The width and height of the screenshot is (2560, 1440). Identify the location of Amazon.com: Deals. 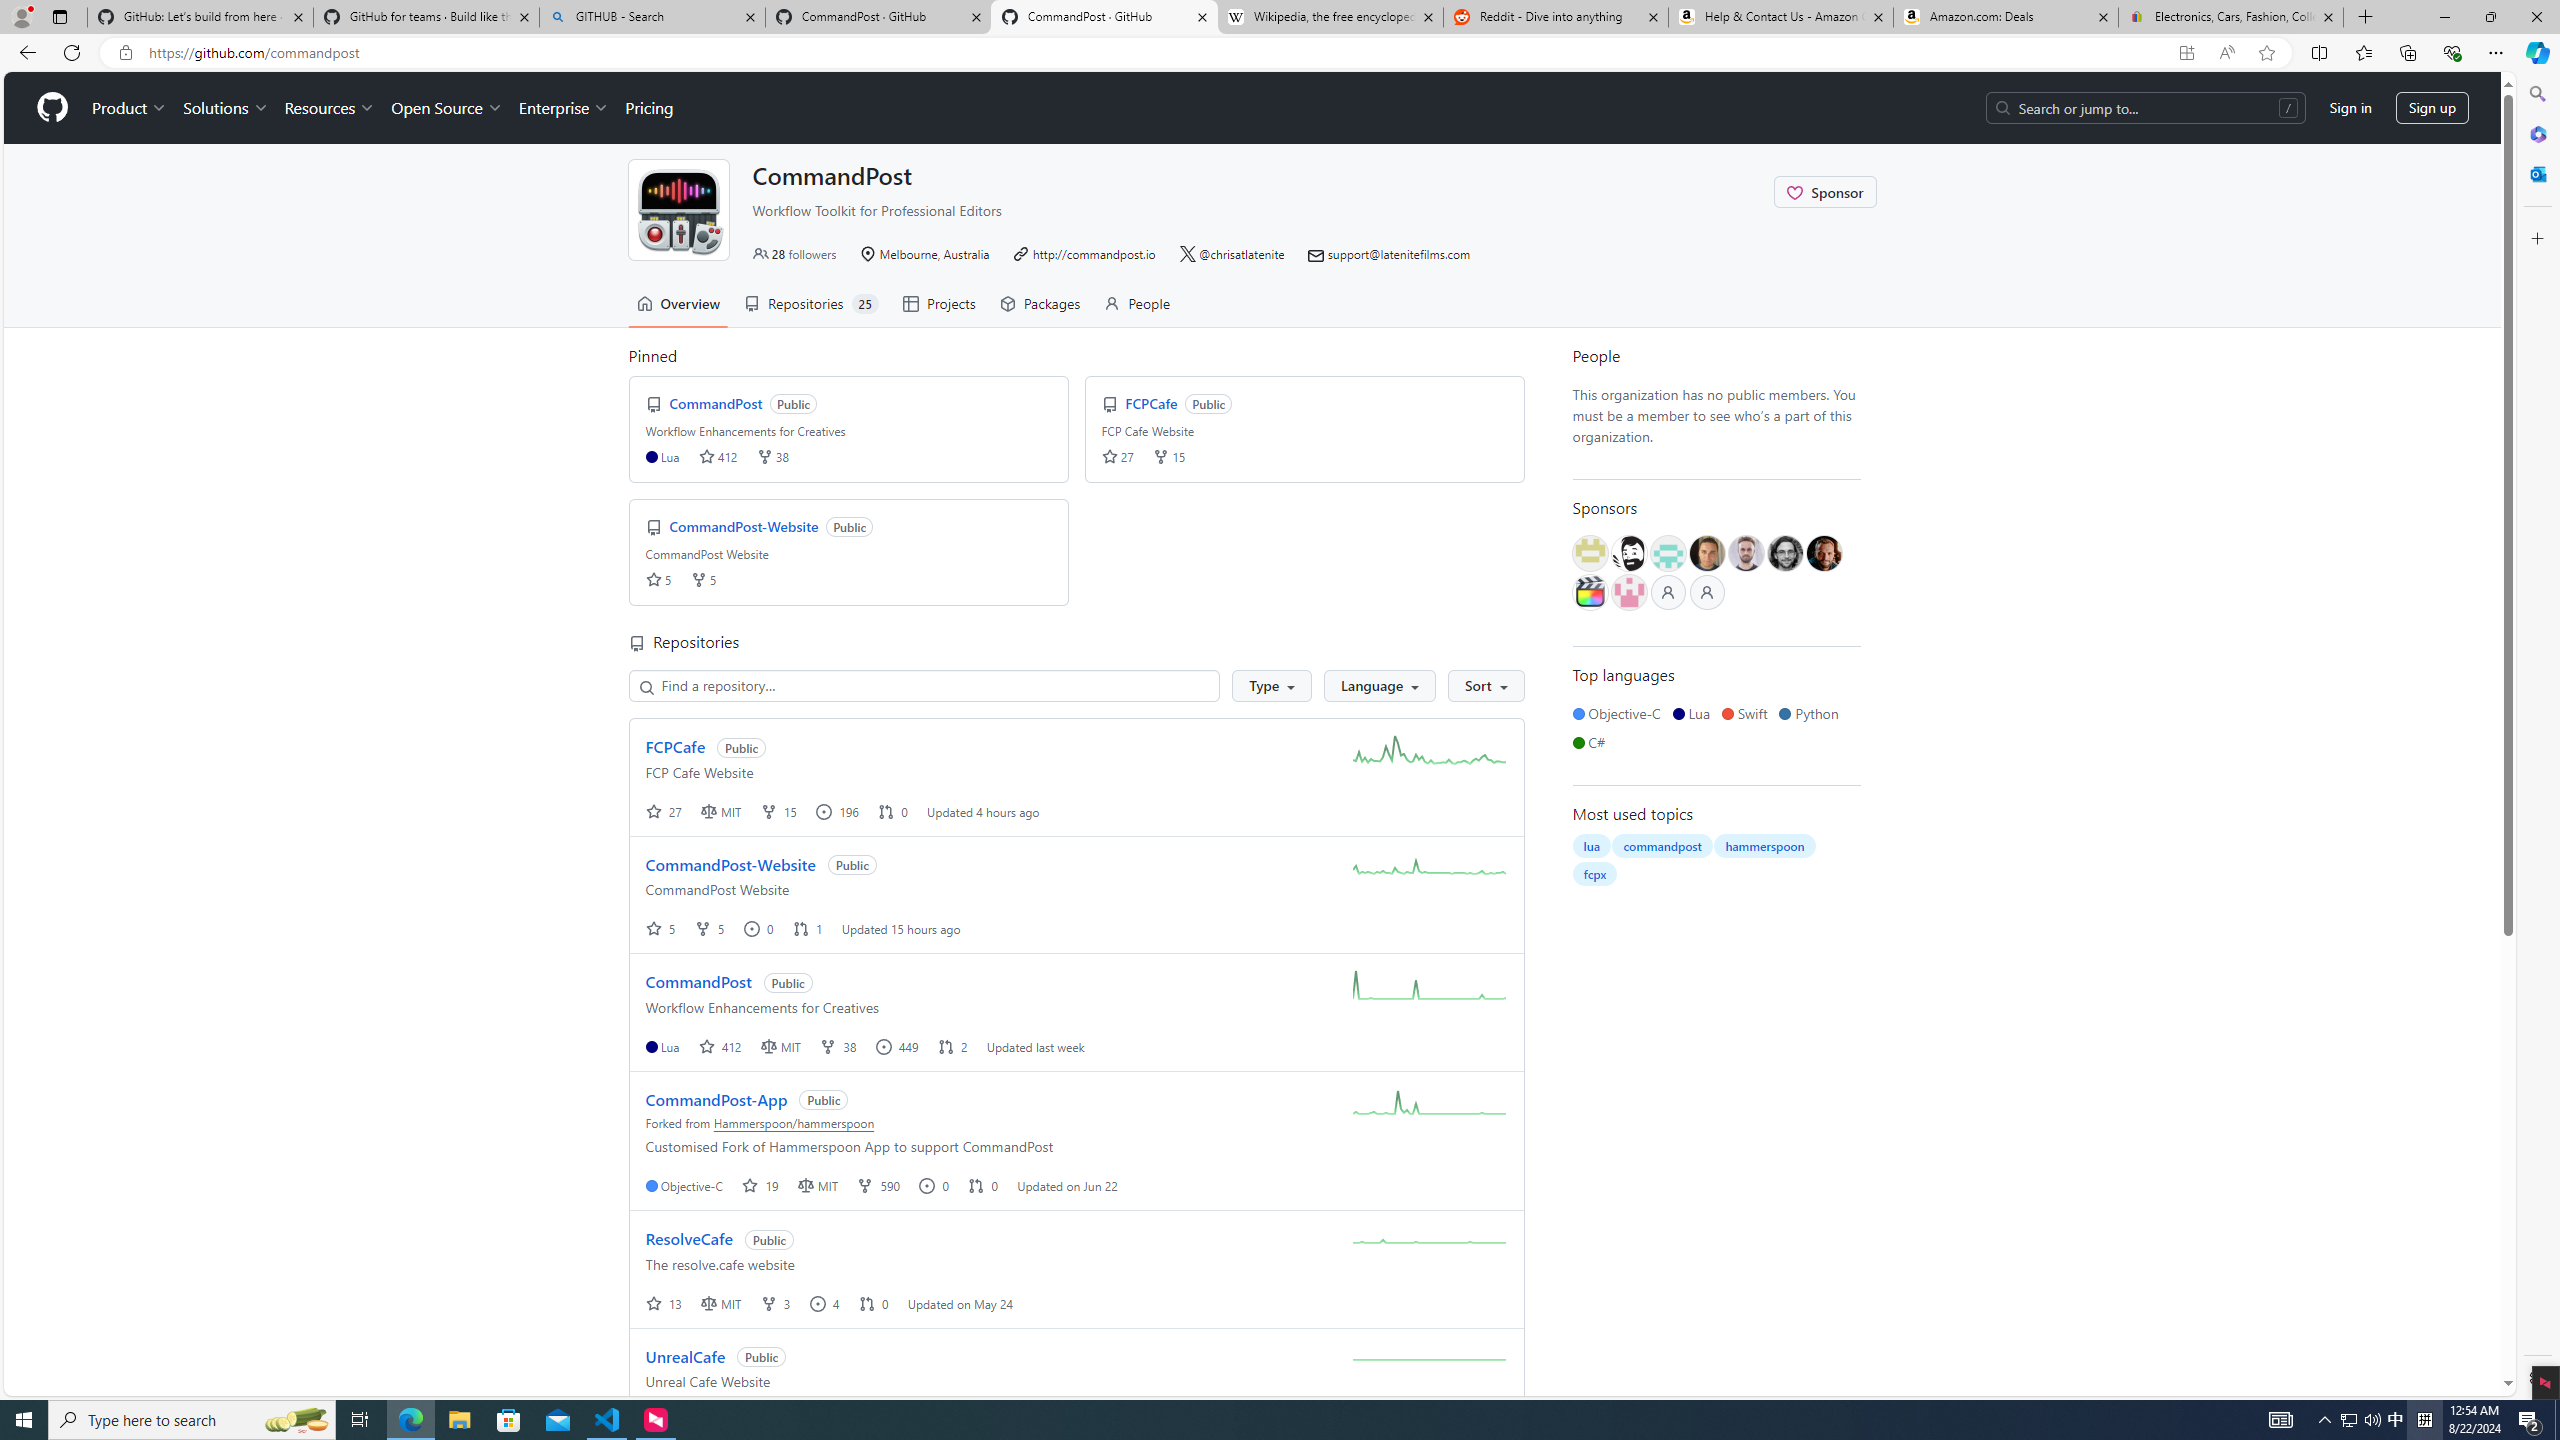
(2006, 17).